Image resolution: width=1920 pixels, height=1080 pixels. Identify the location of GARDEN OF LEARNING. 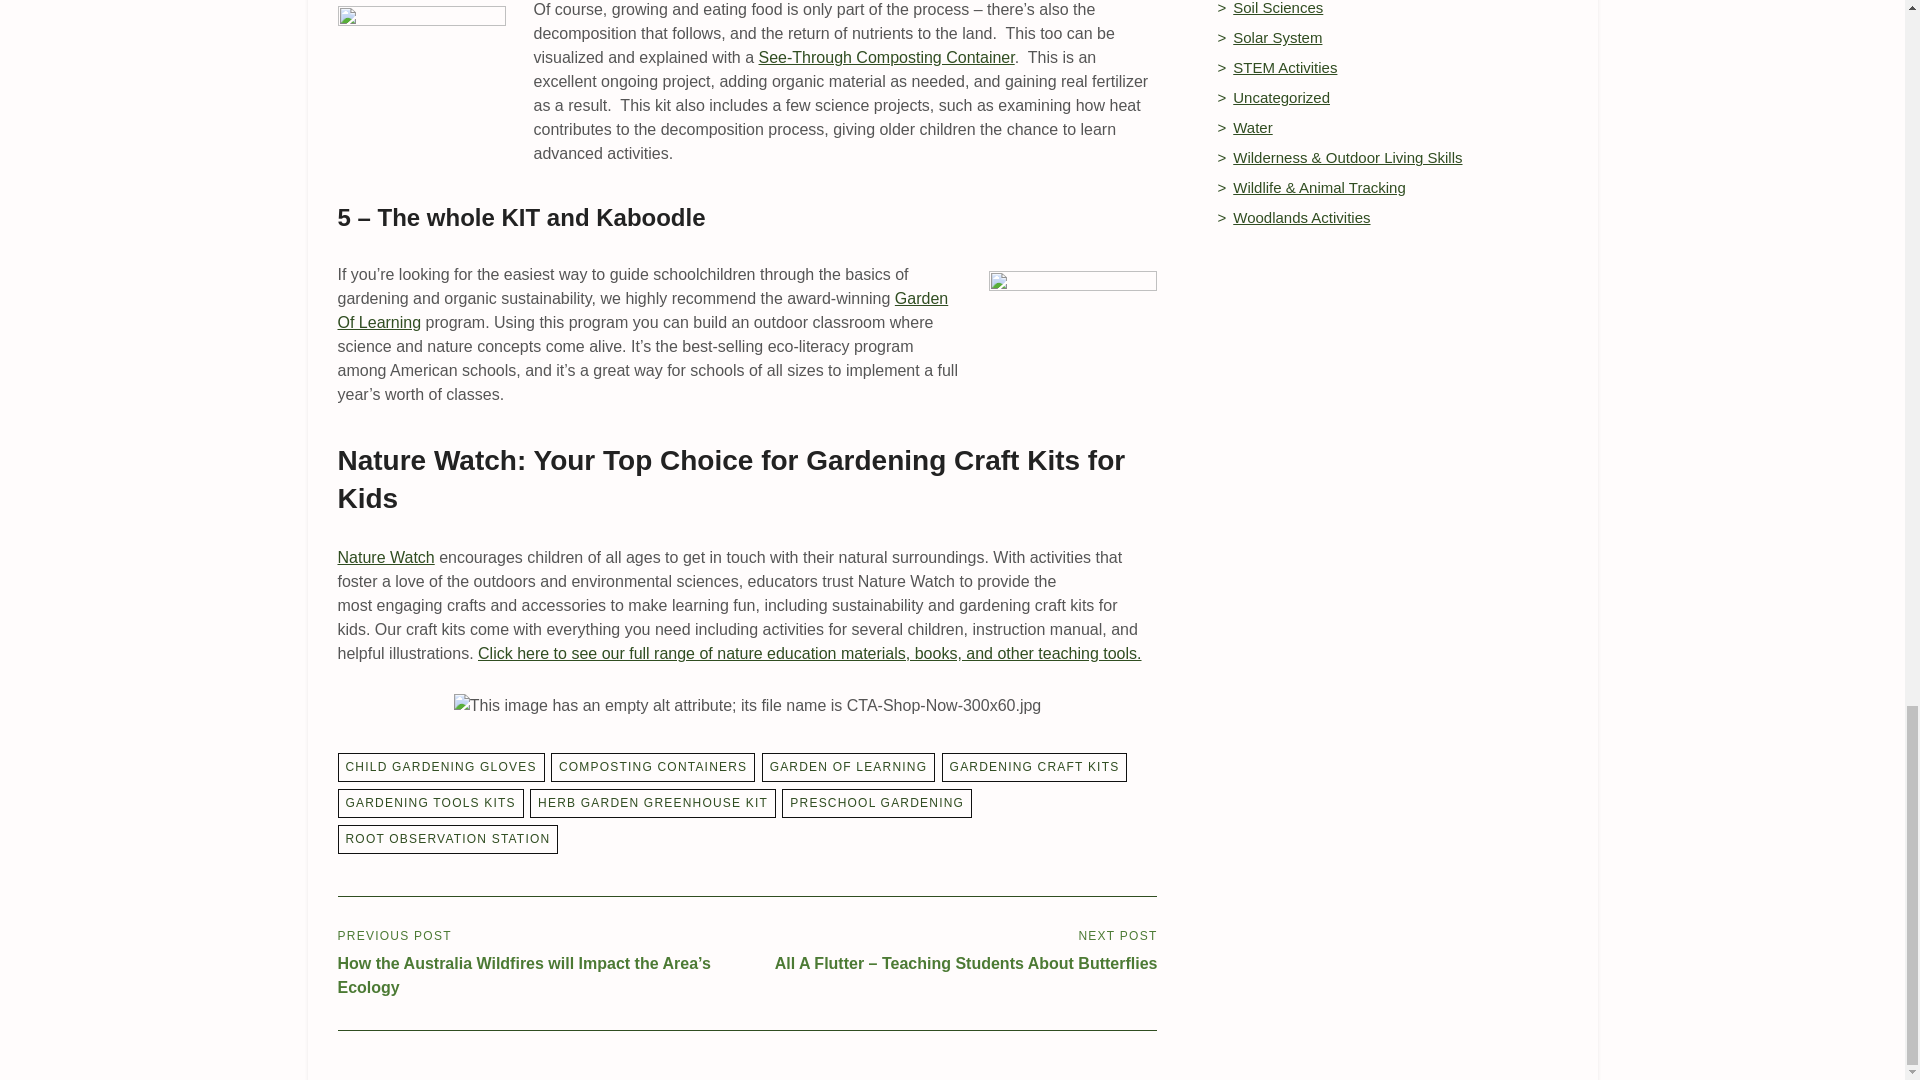
(849, 766).